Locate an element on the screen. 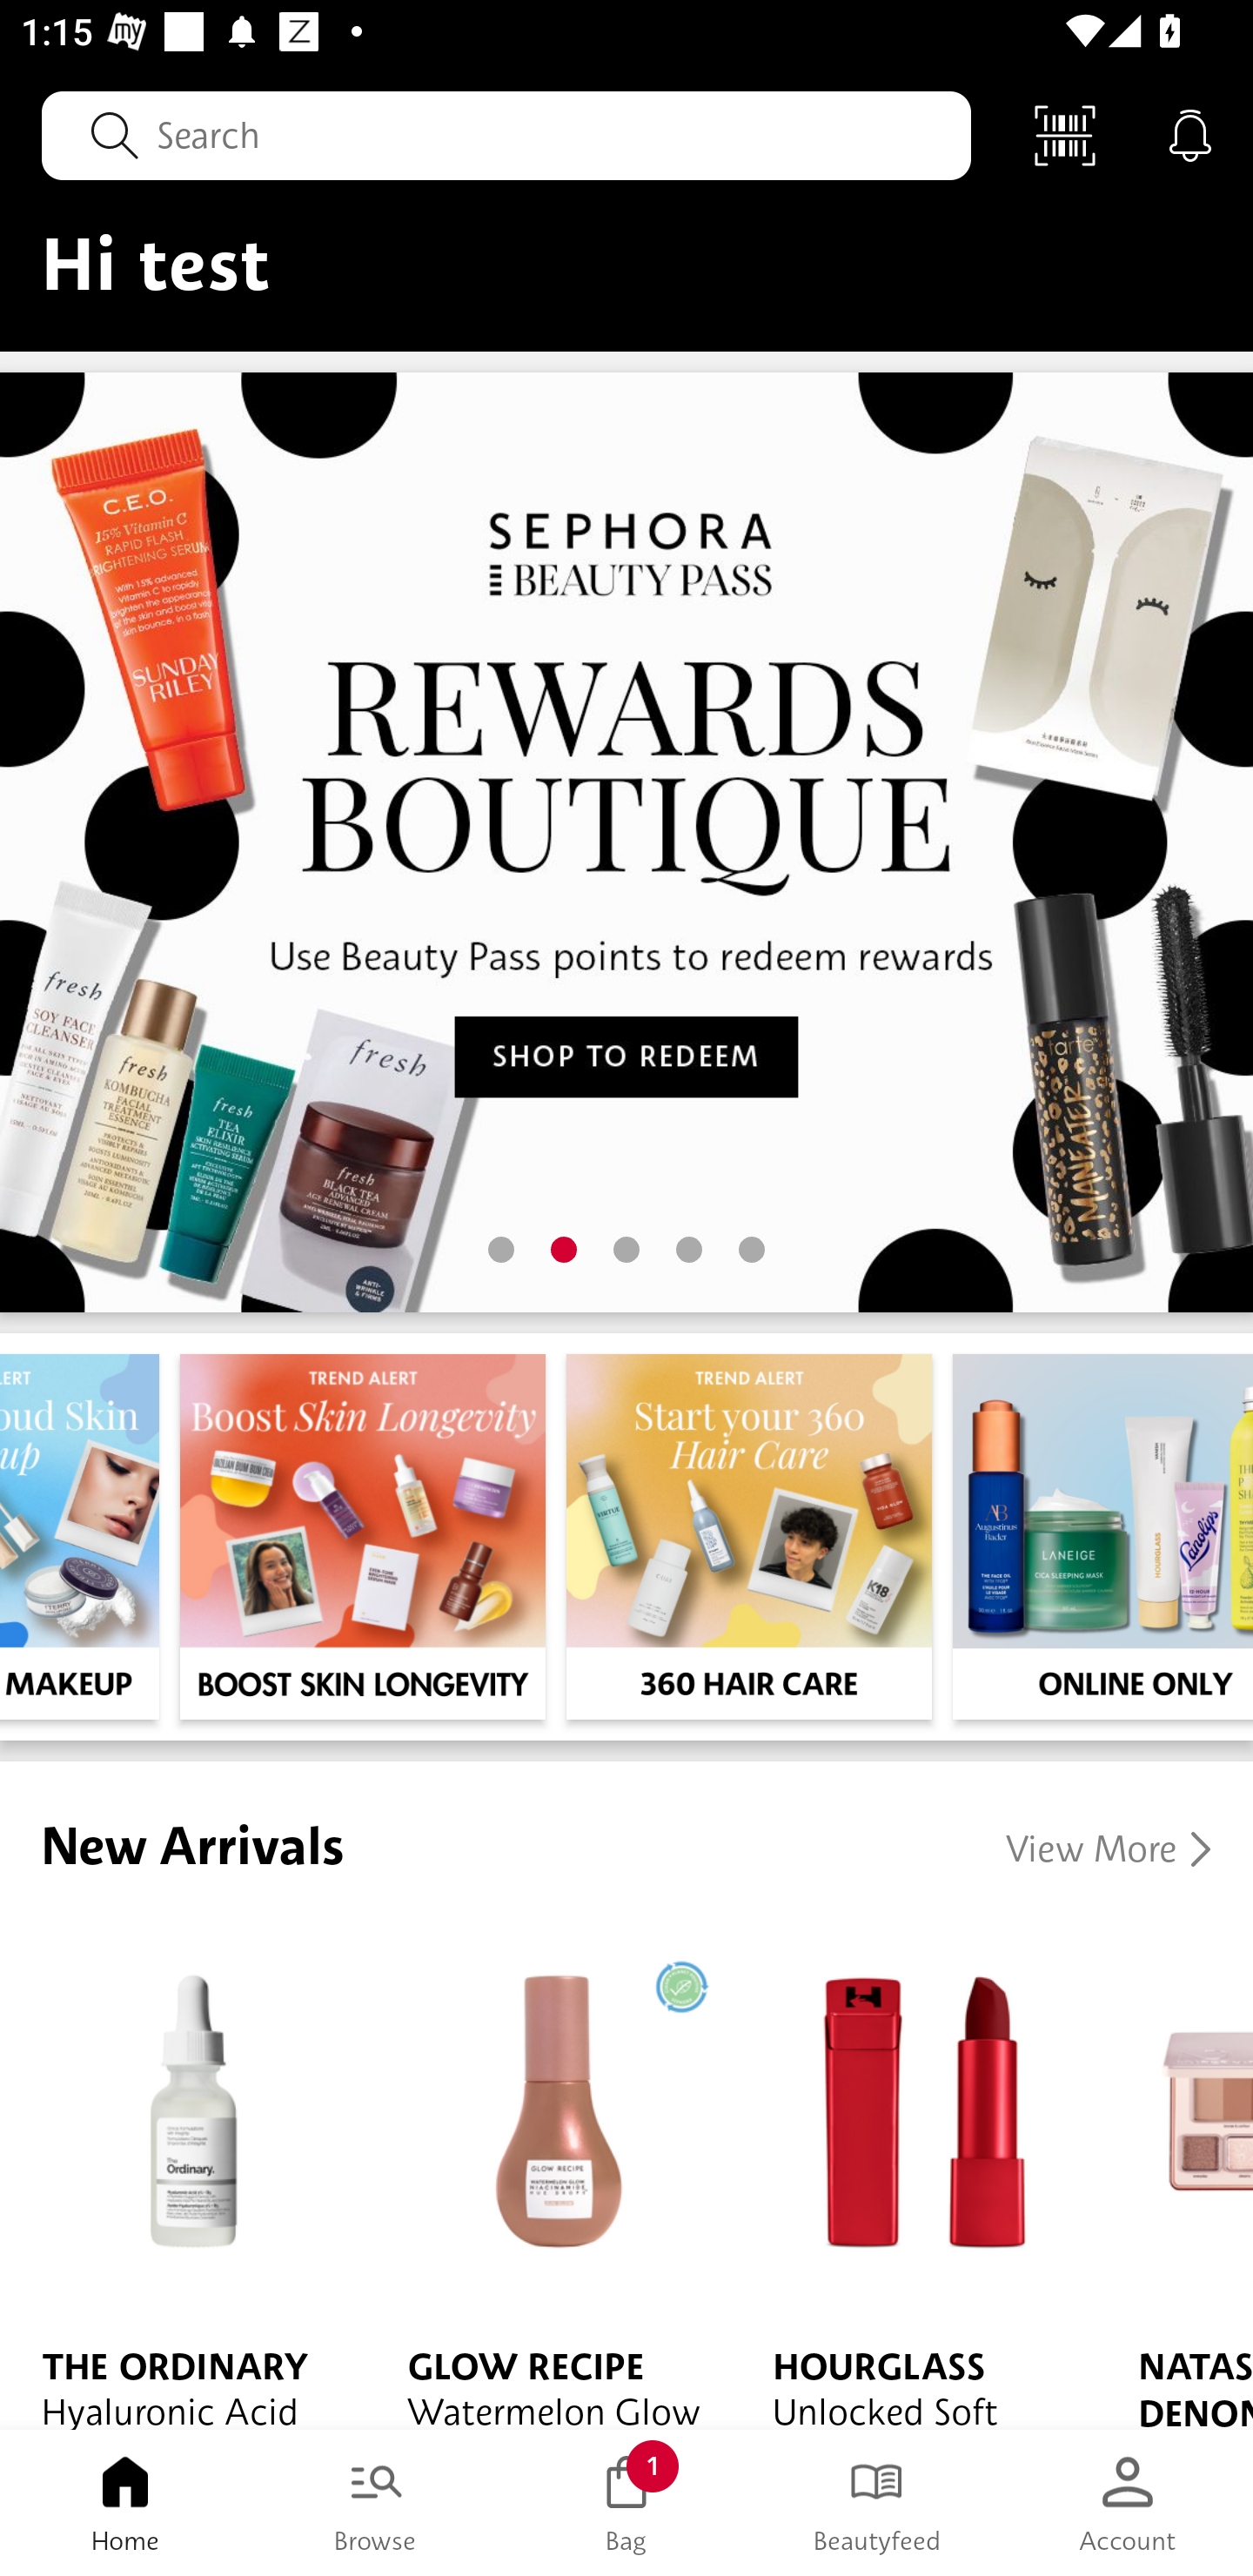 This screenshot has width=1253, height=2576. Account is located at coordinates (1128, 2503).